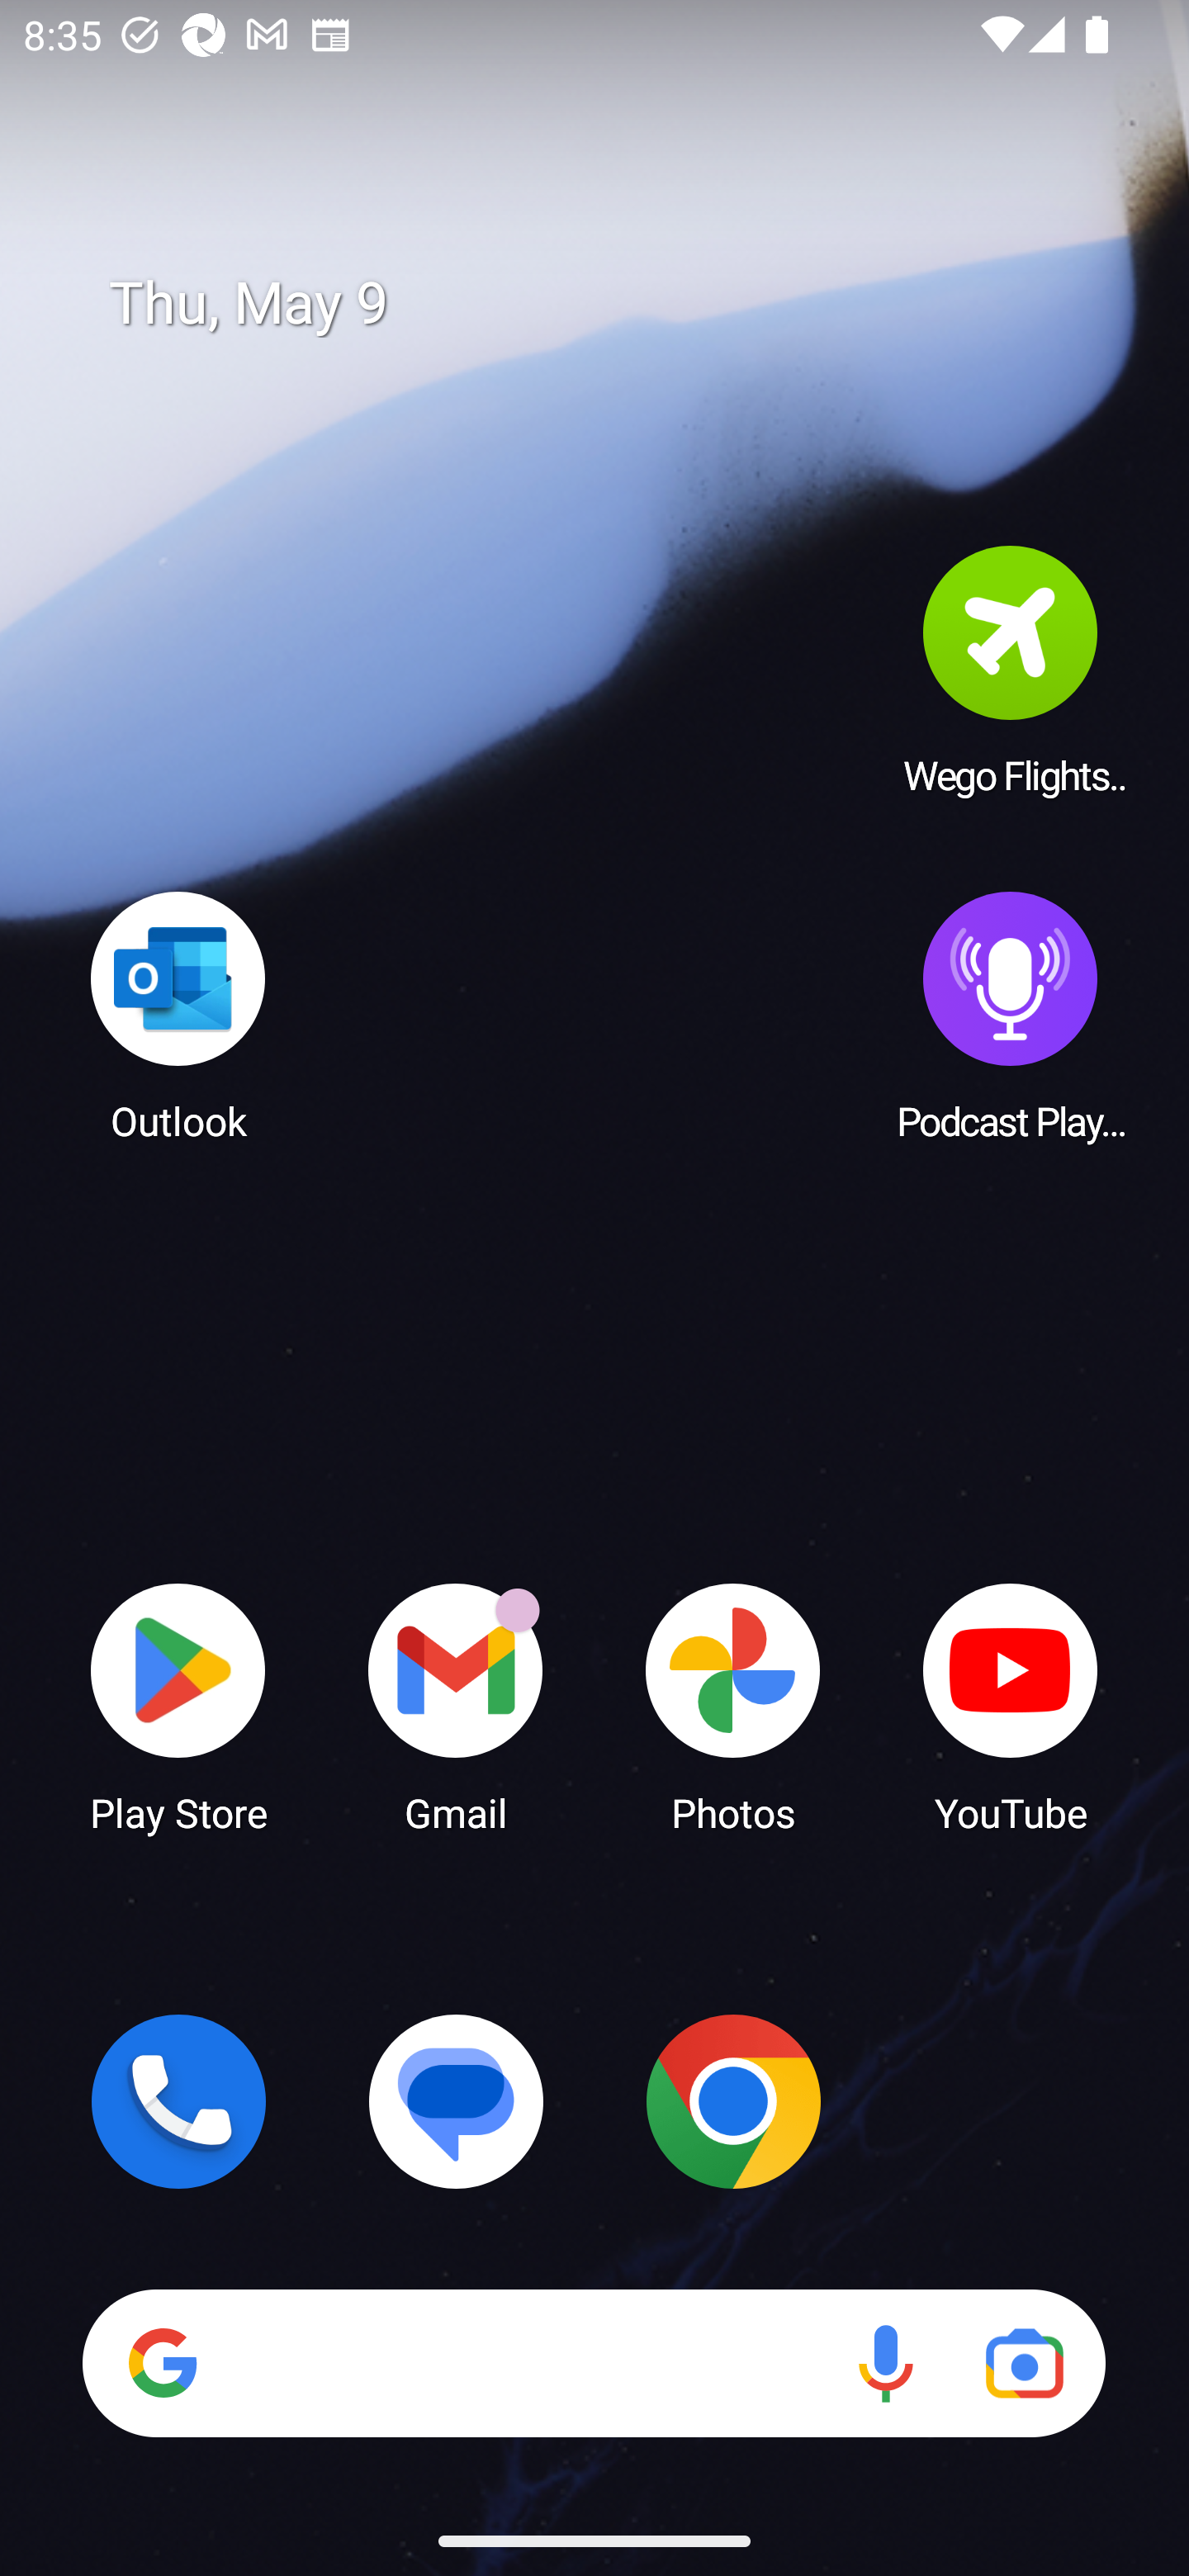 The image size is (1189, 2576). I want to click on Photos, so click(733, 1706).